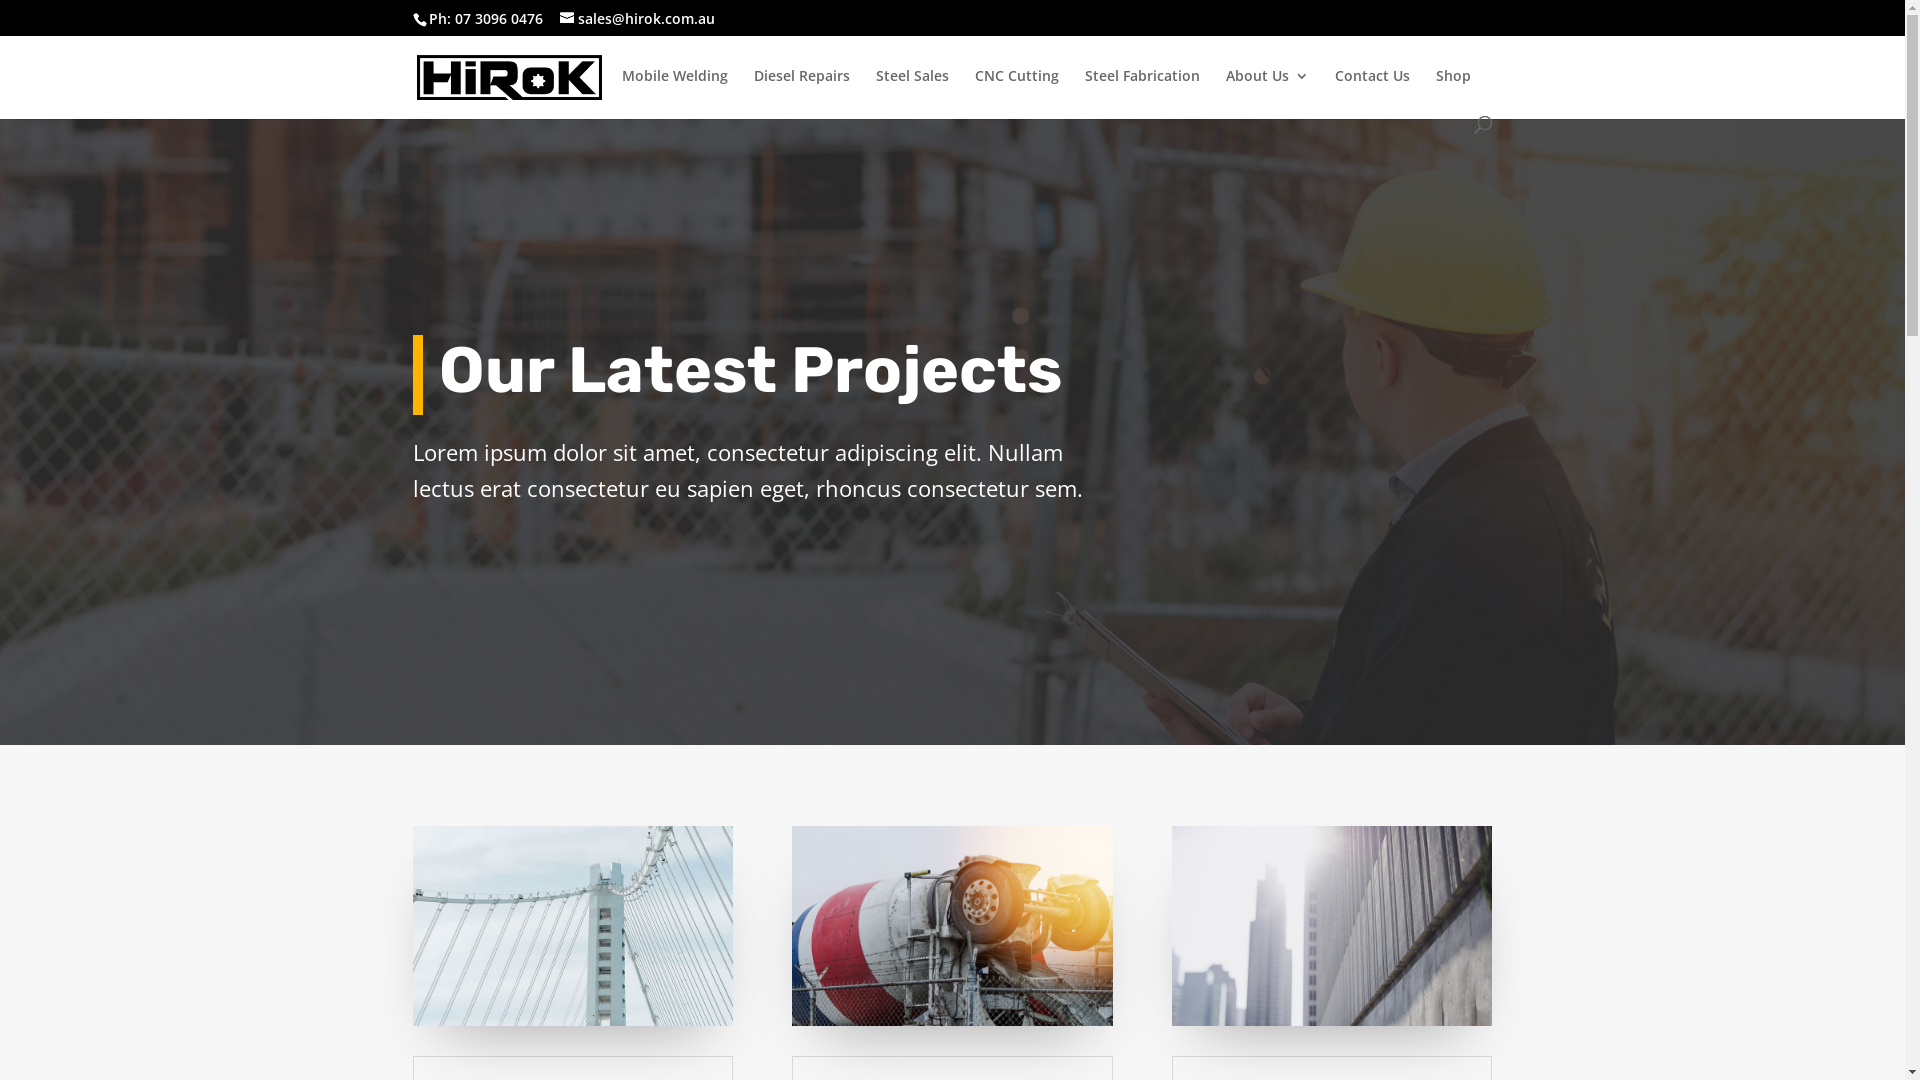  What do you see at coordinates (912, 92) in the screenshot?
I see `Steel Sales` at bounding box center [912, 92].